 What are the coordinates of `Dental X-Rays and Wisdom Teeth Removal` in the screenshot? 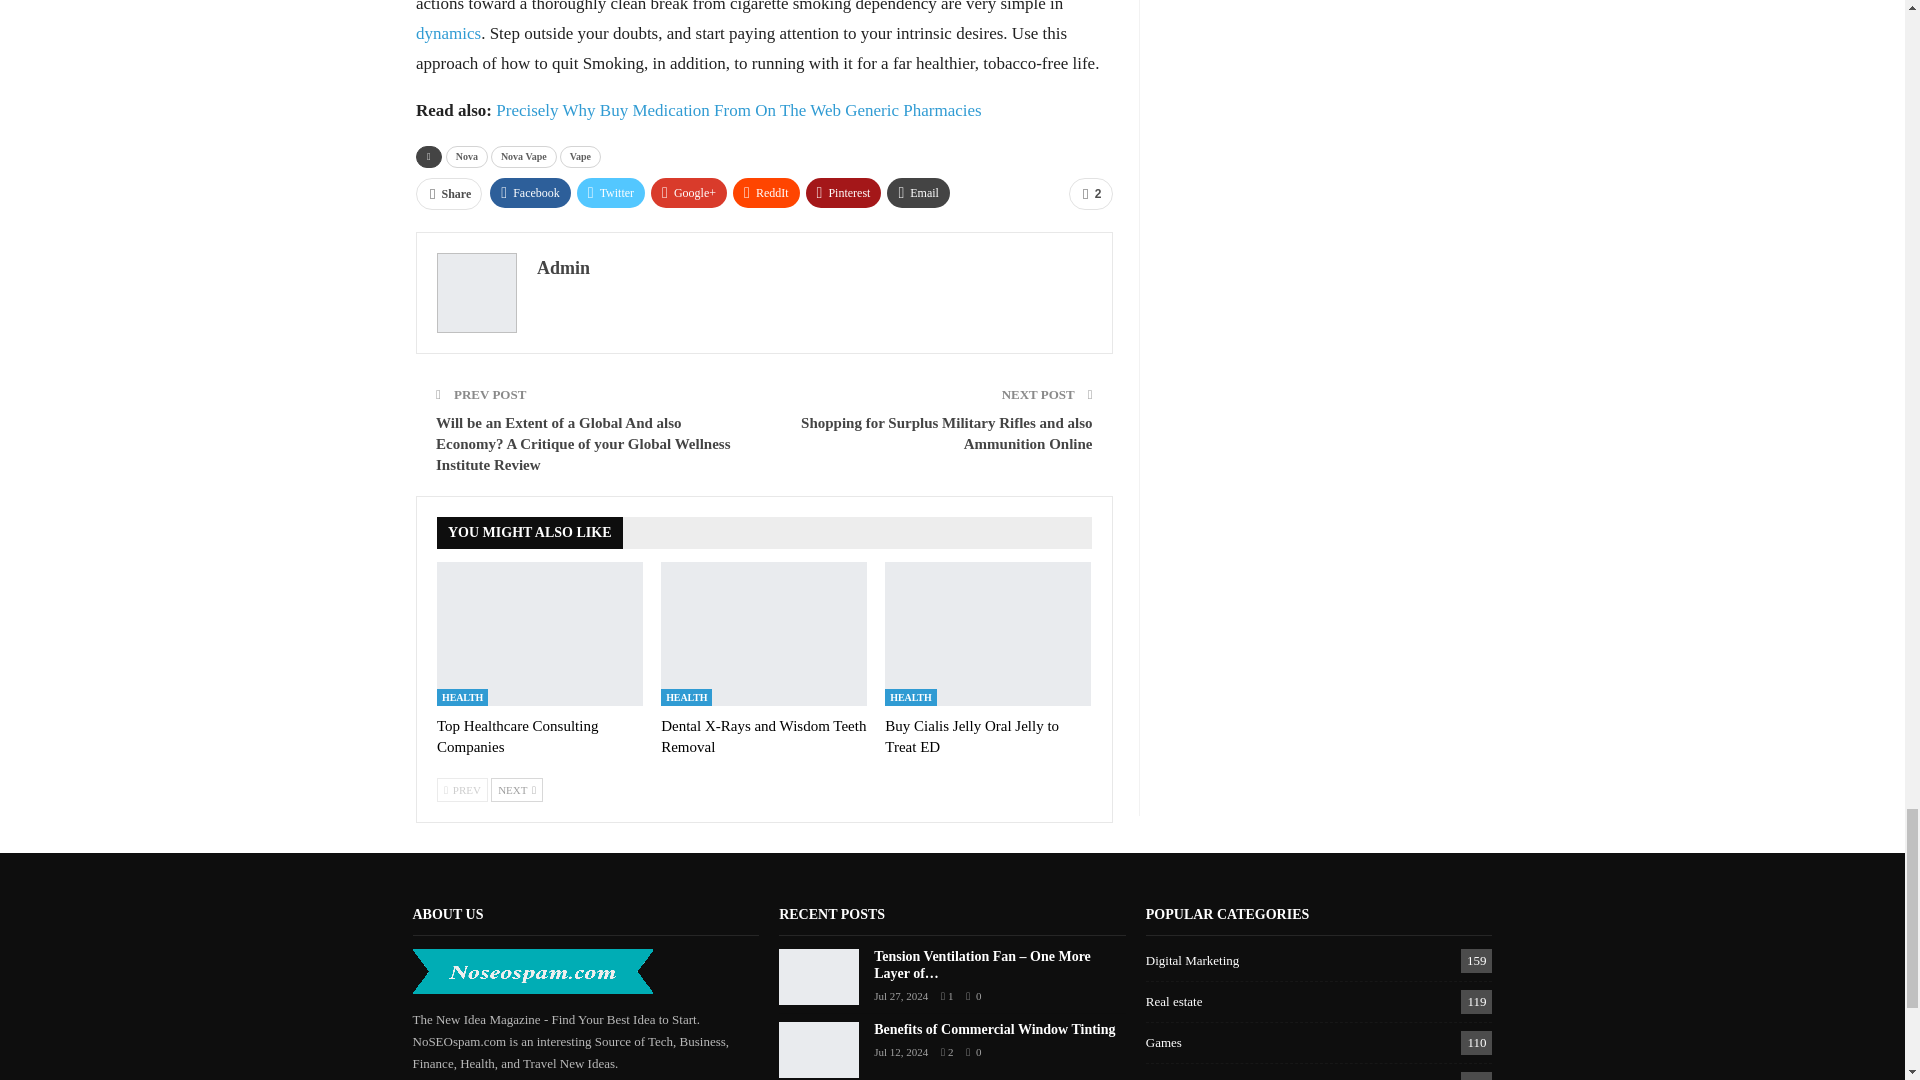 It's located at (764, 634).